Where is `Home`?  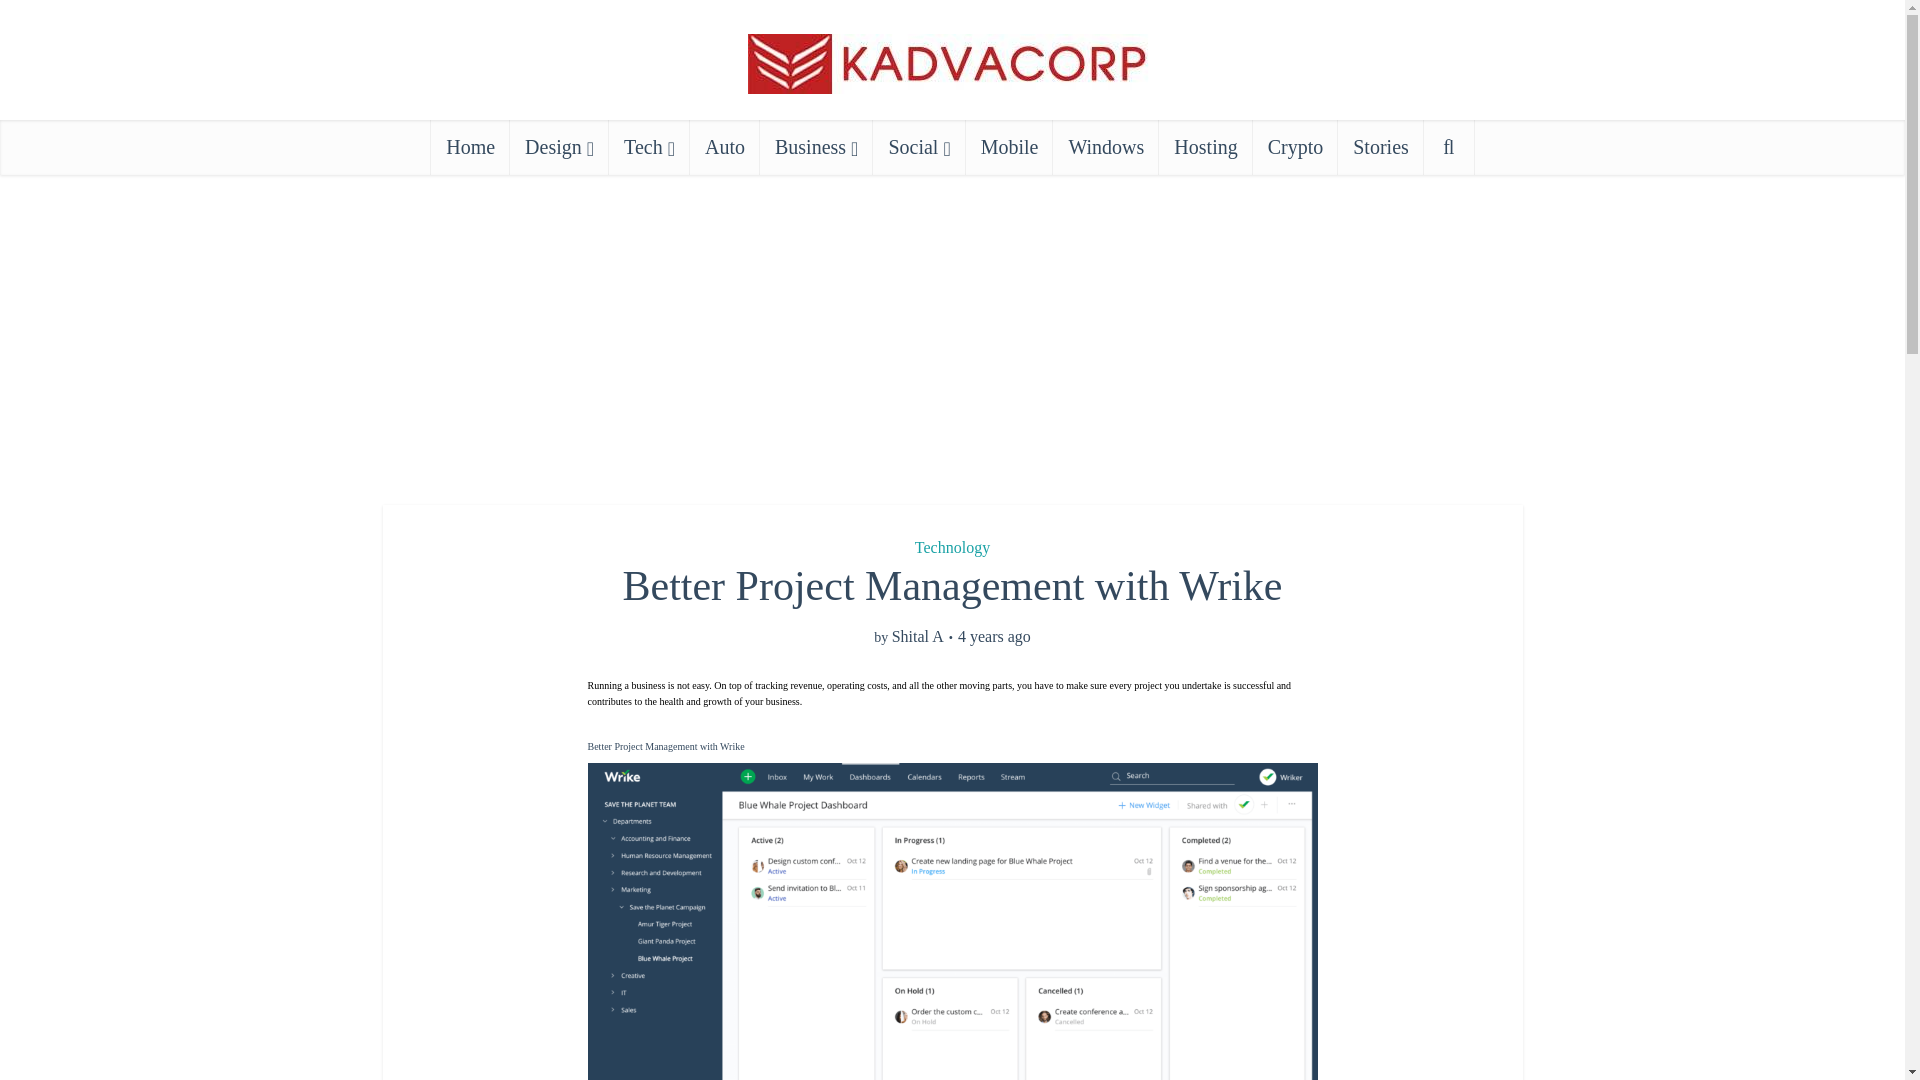 Home is located at coordinates (470, 146).